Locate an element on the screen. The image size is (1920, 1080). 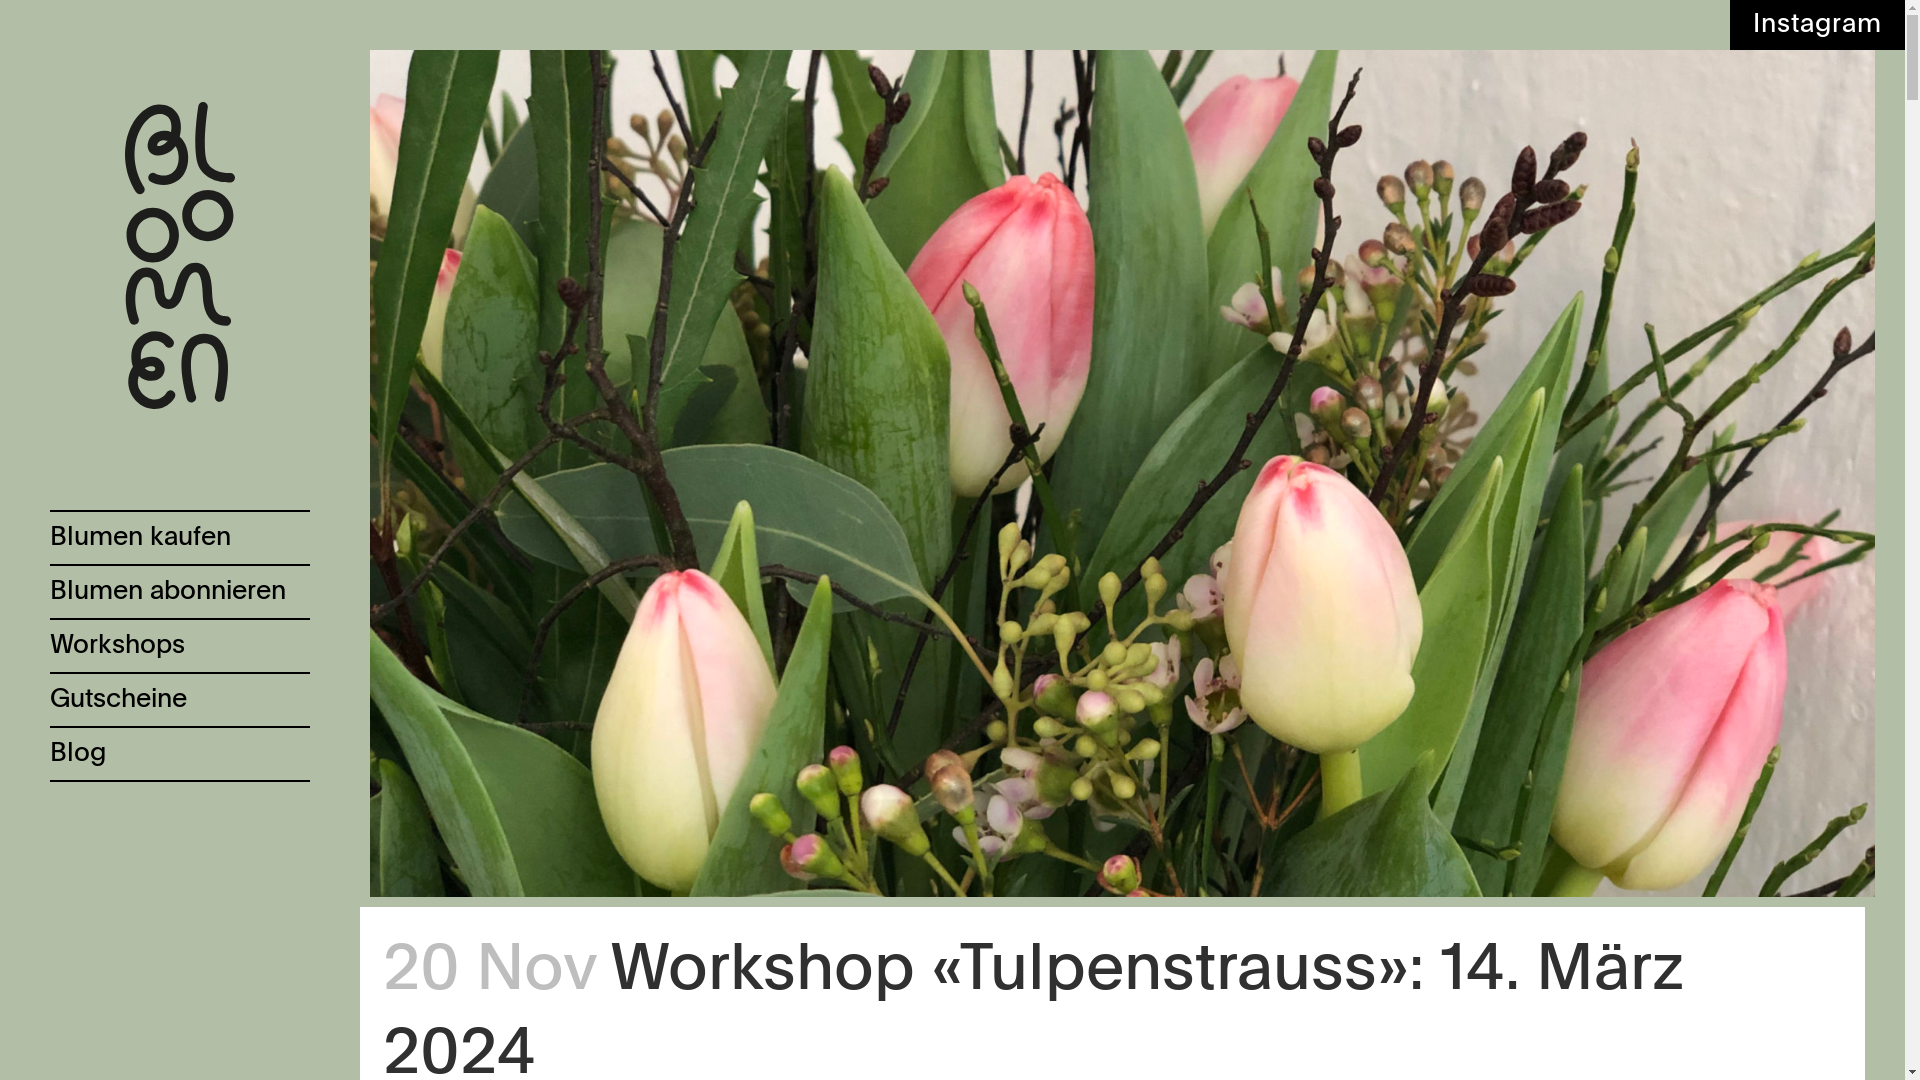
Blumen kaufen is located at coordinates (180, 537).